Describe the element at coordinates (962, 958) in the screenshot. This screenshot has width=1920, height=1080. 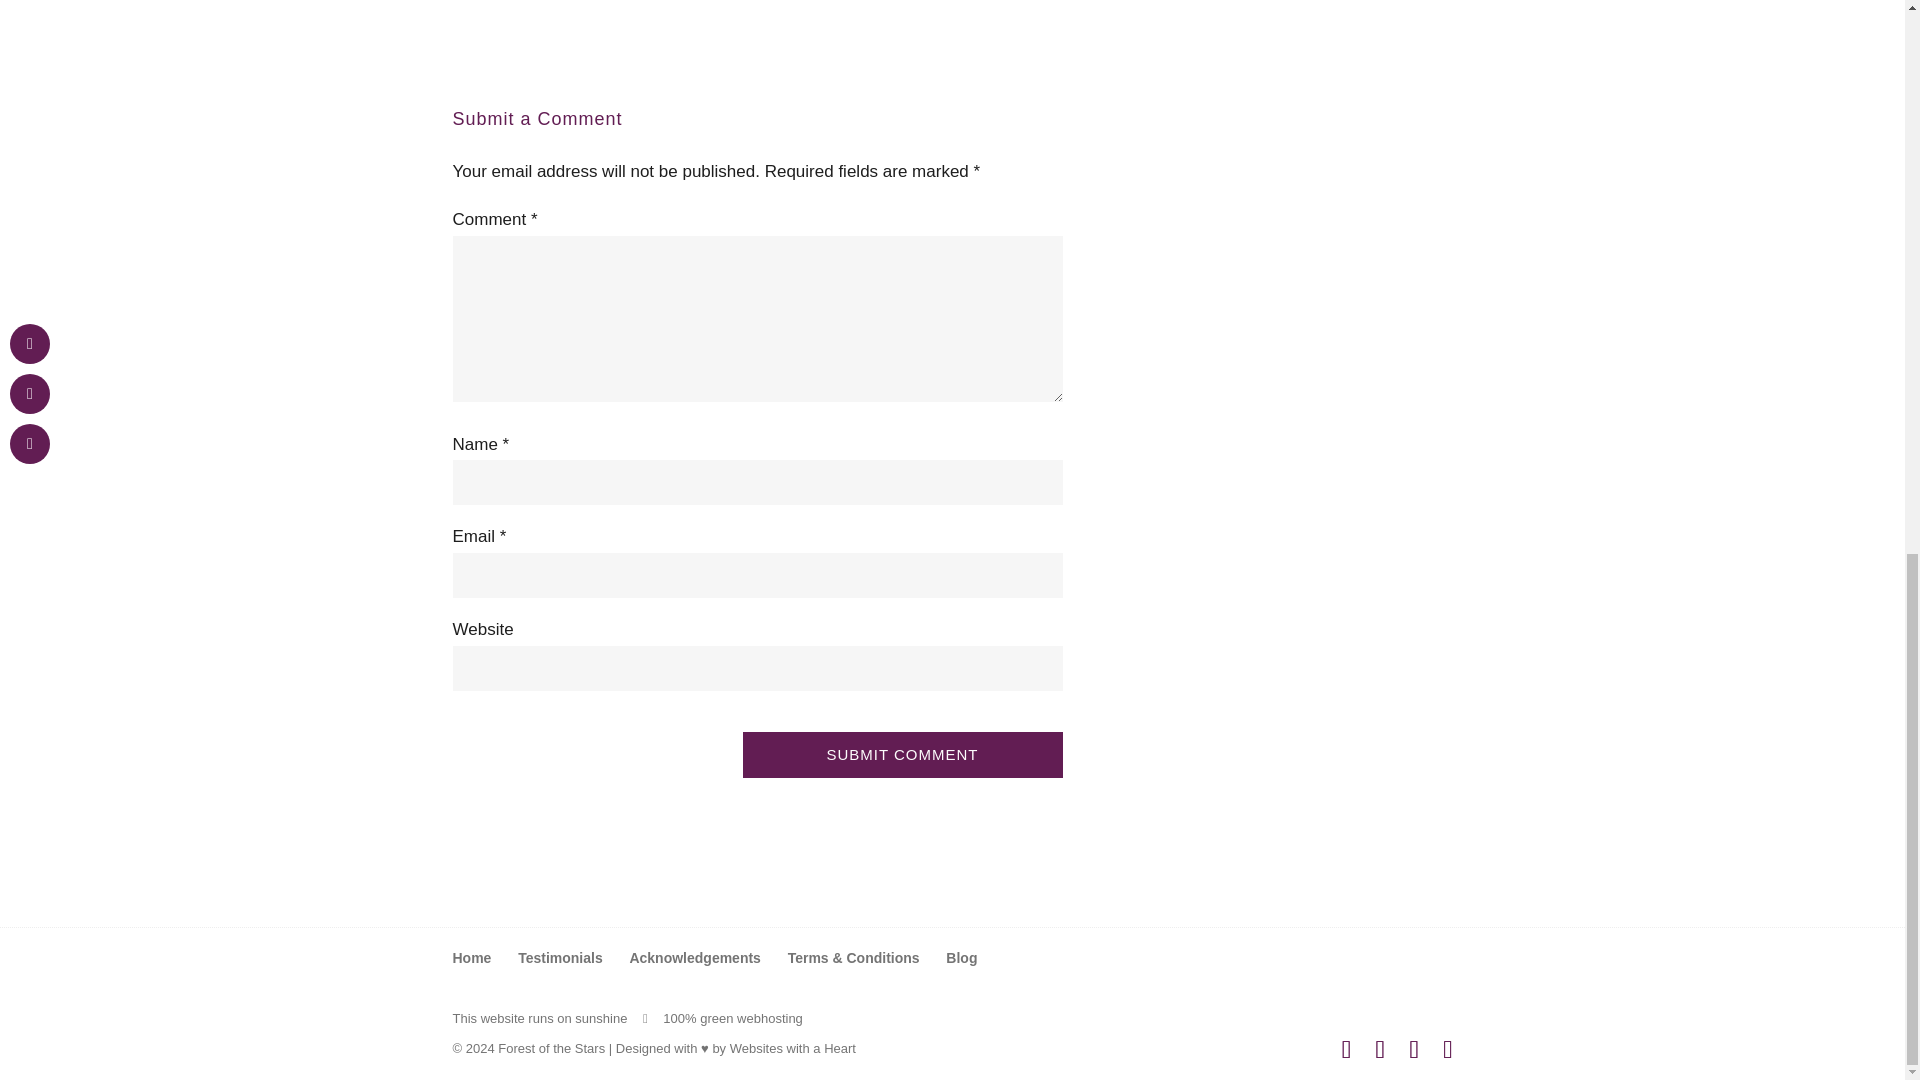
I see `Blog` at that location.